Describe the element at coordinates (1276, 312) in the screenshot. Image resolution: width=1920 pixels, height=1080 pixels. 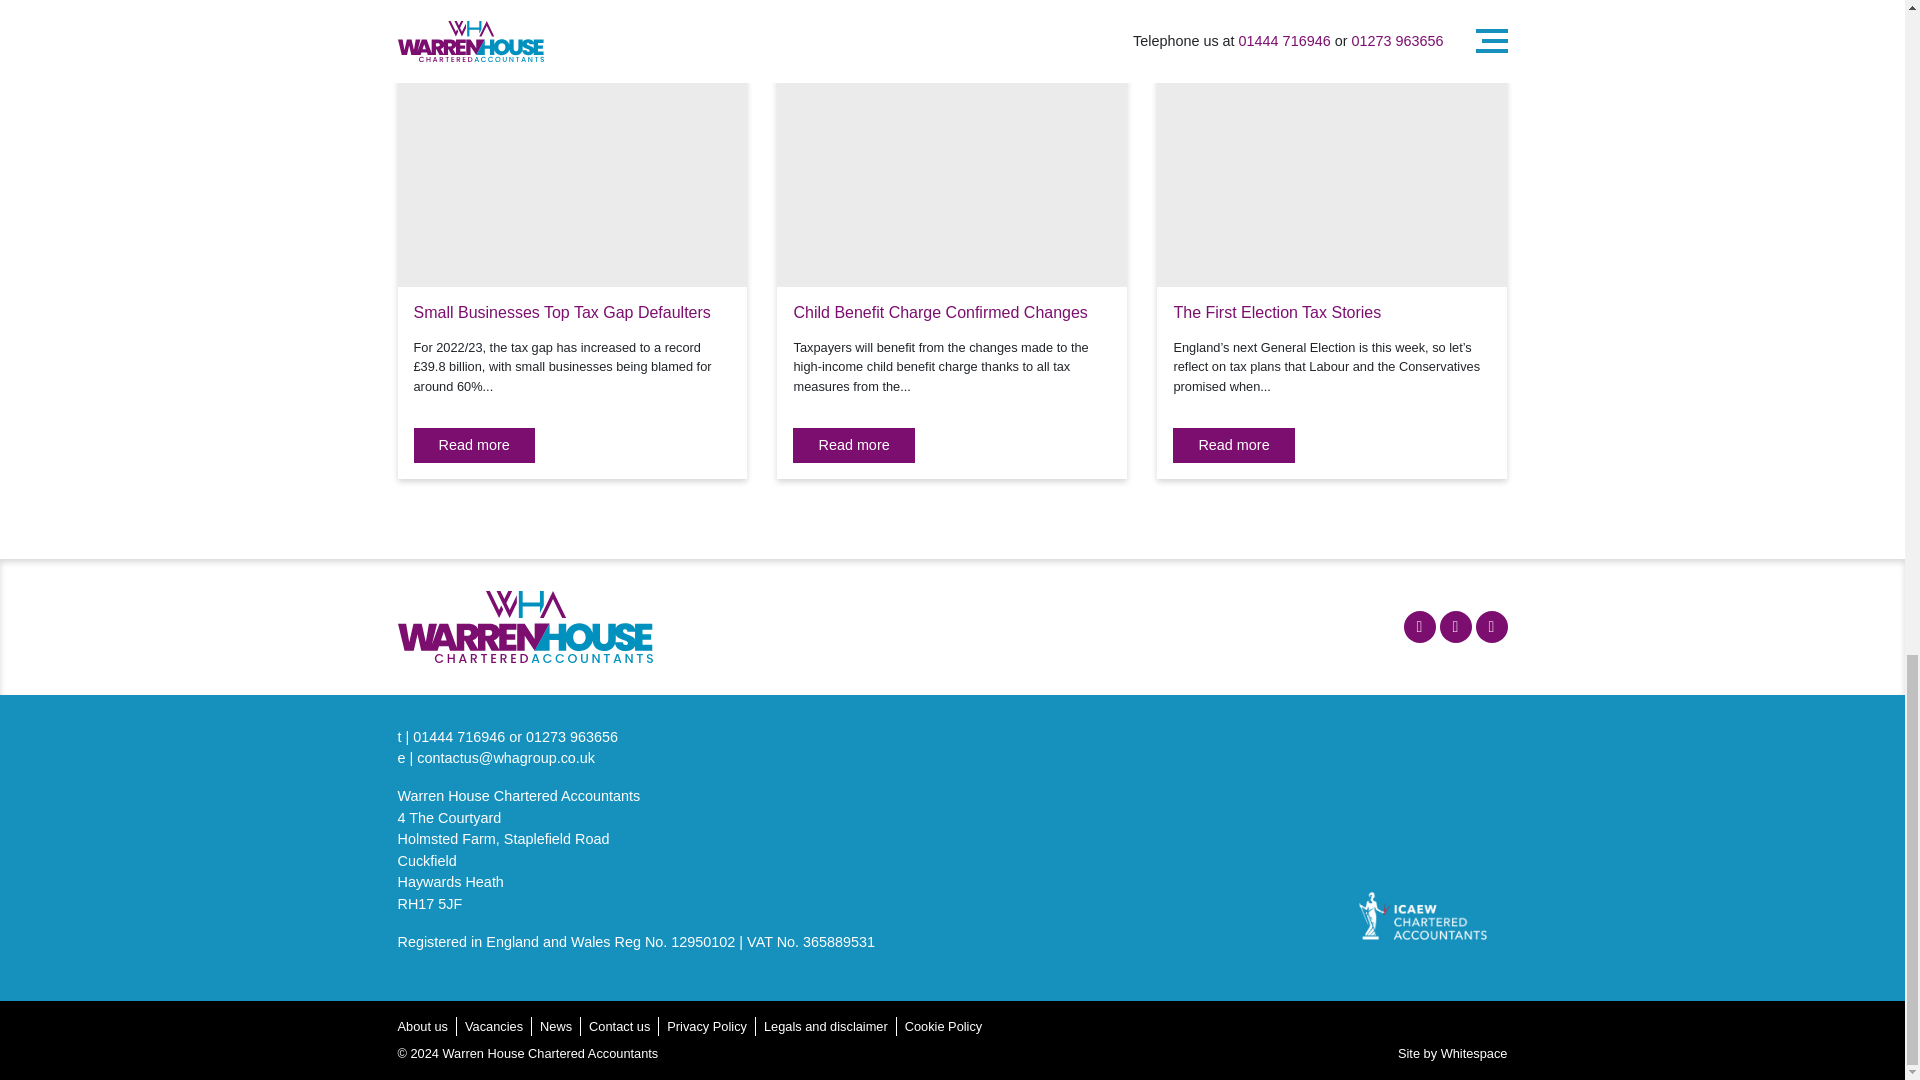
I see `The First Election Tax Stories` at that location.